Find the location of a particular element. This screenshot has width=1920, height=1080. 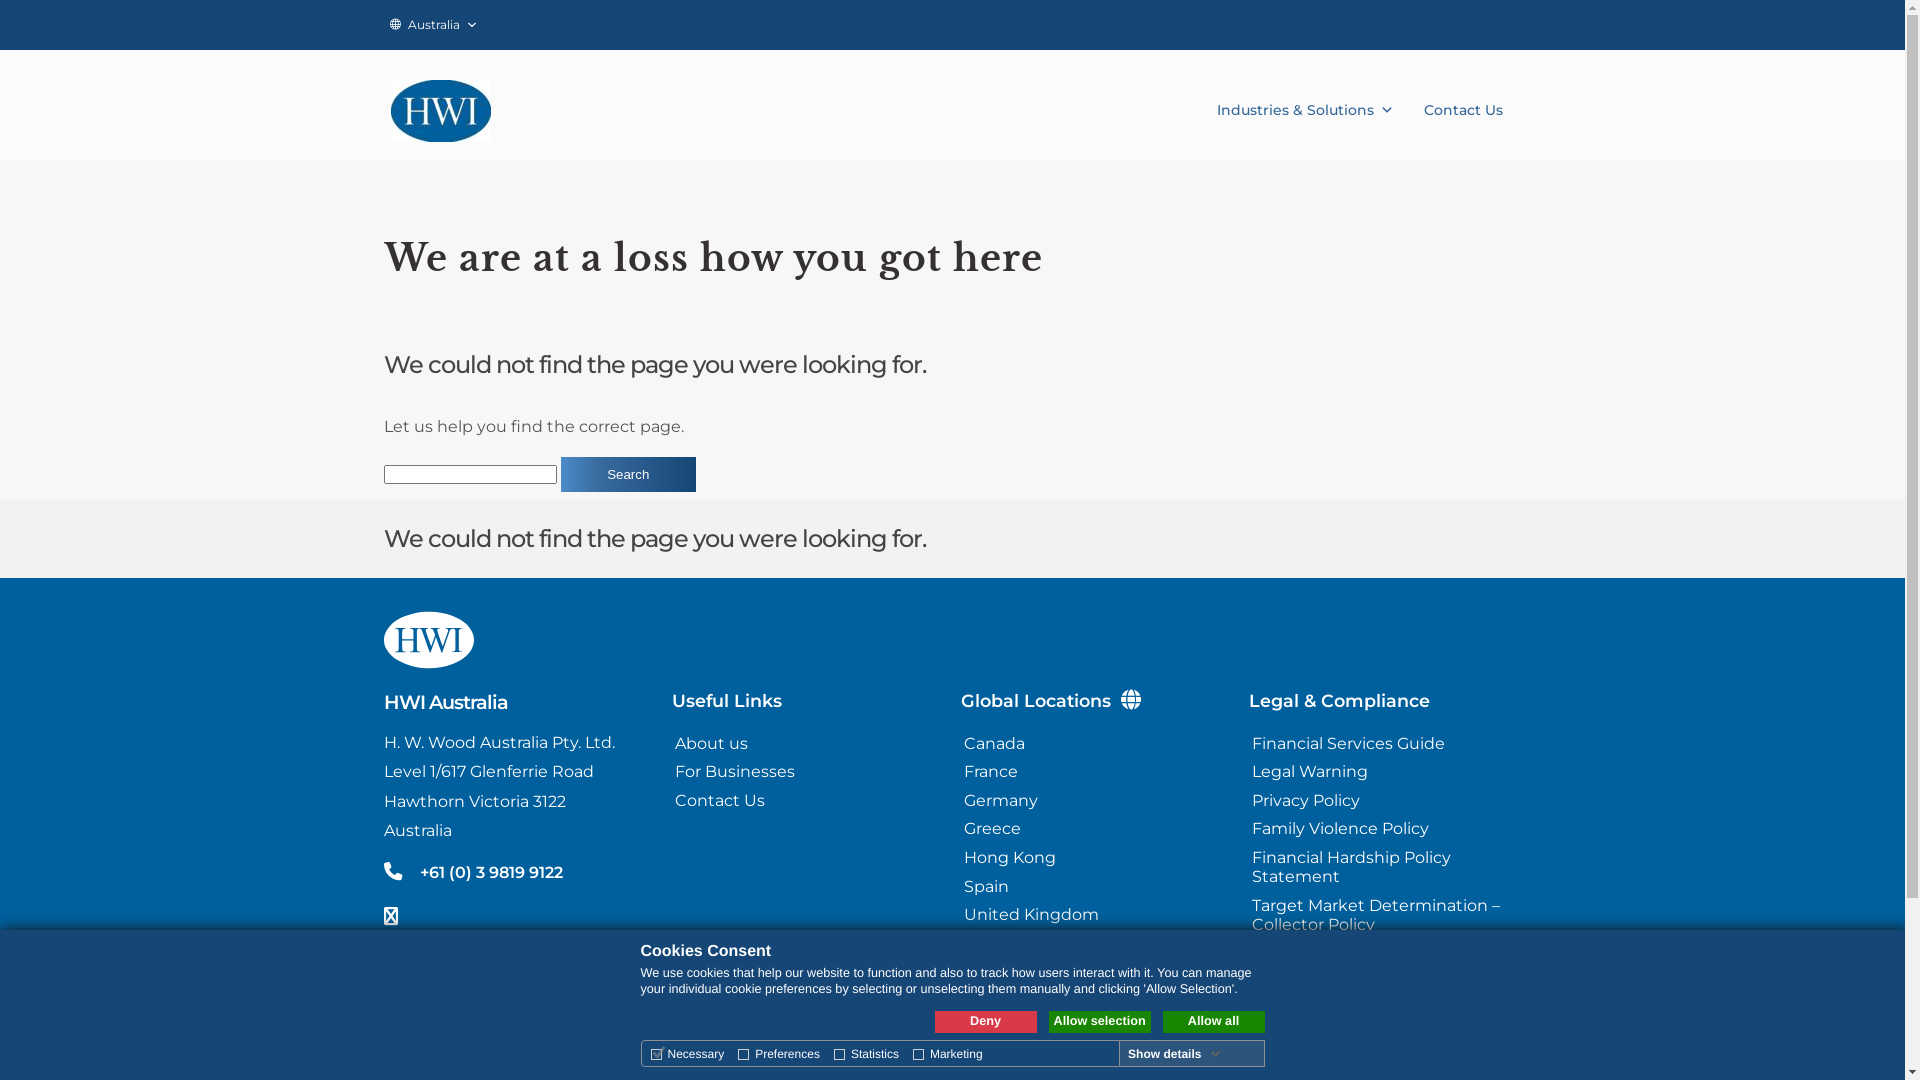

Show details is located at coordinates (1174, 1054).